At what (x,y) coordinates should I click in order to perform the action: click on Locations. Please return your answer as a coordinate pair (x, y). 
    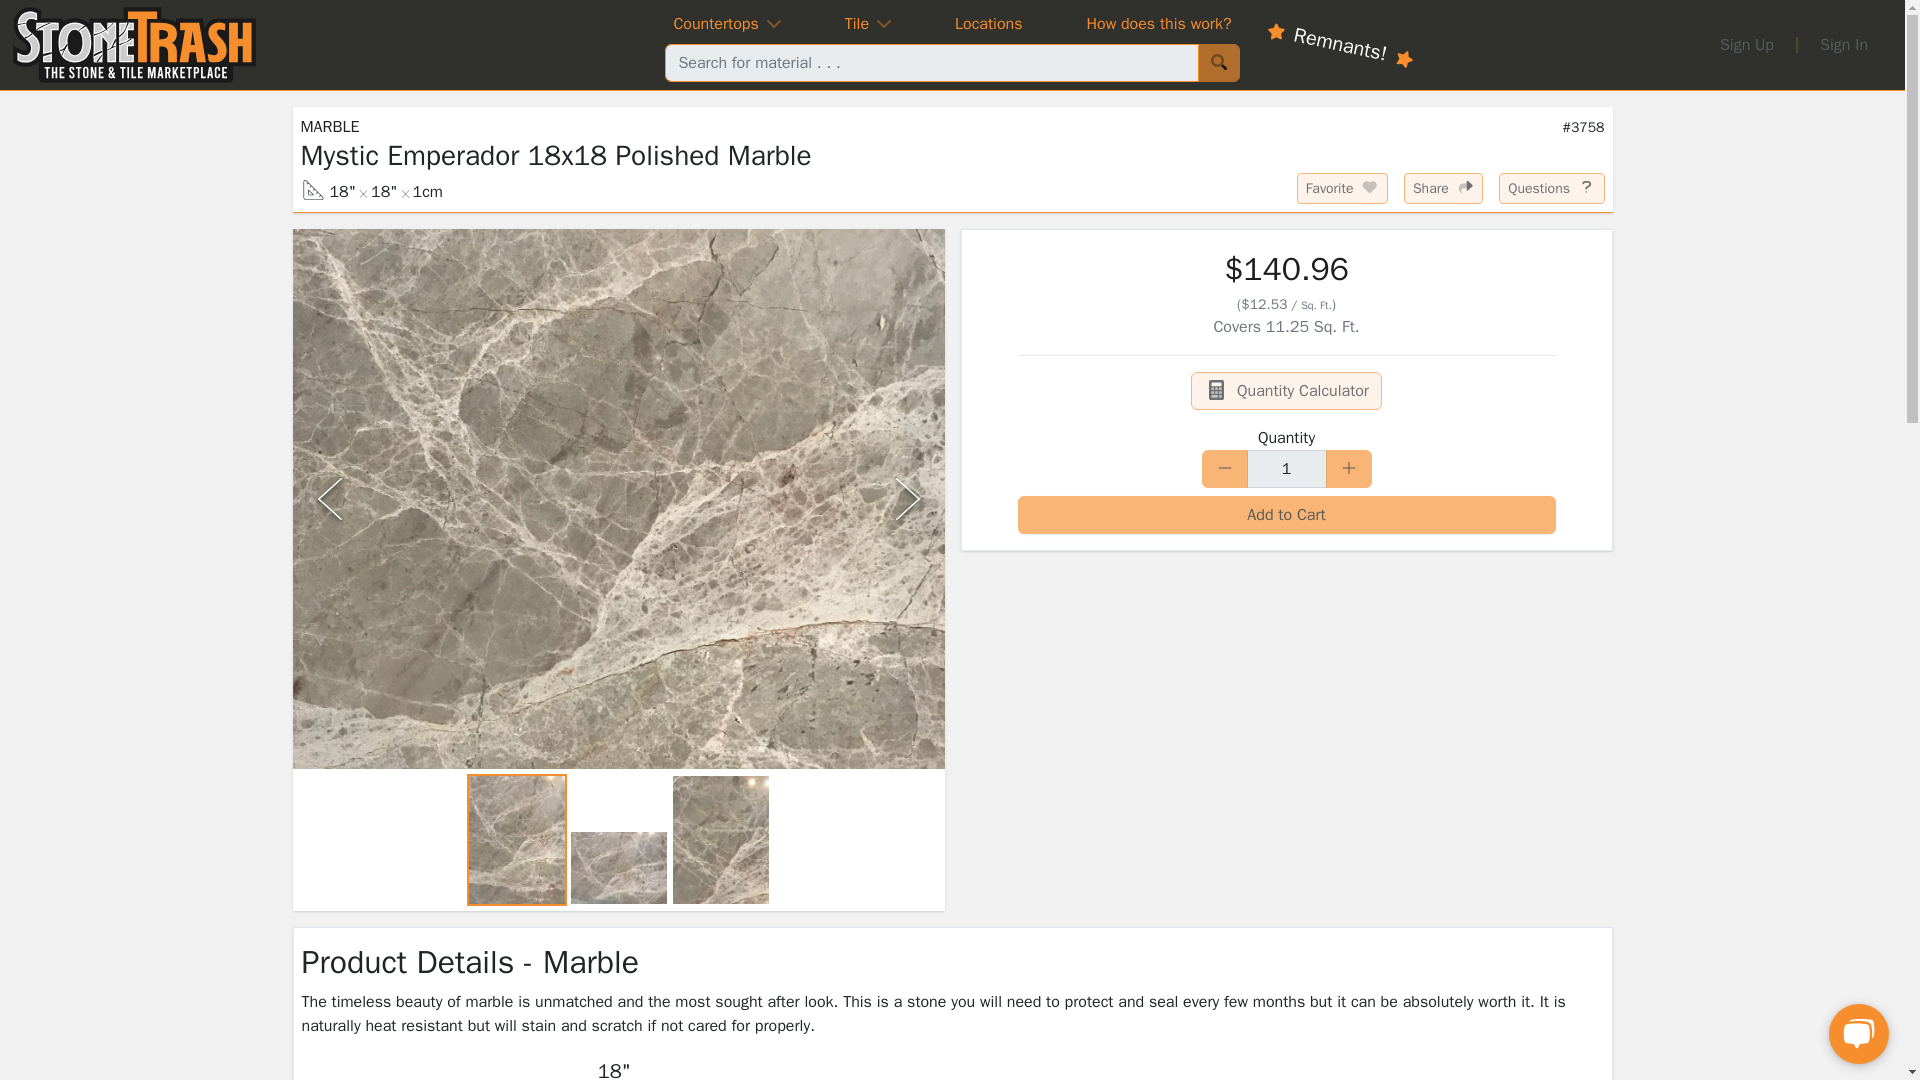
    Looking at the image, I should click on (988, 23).